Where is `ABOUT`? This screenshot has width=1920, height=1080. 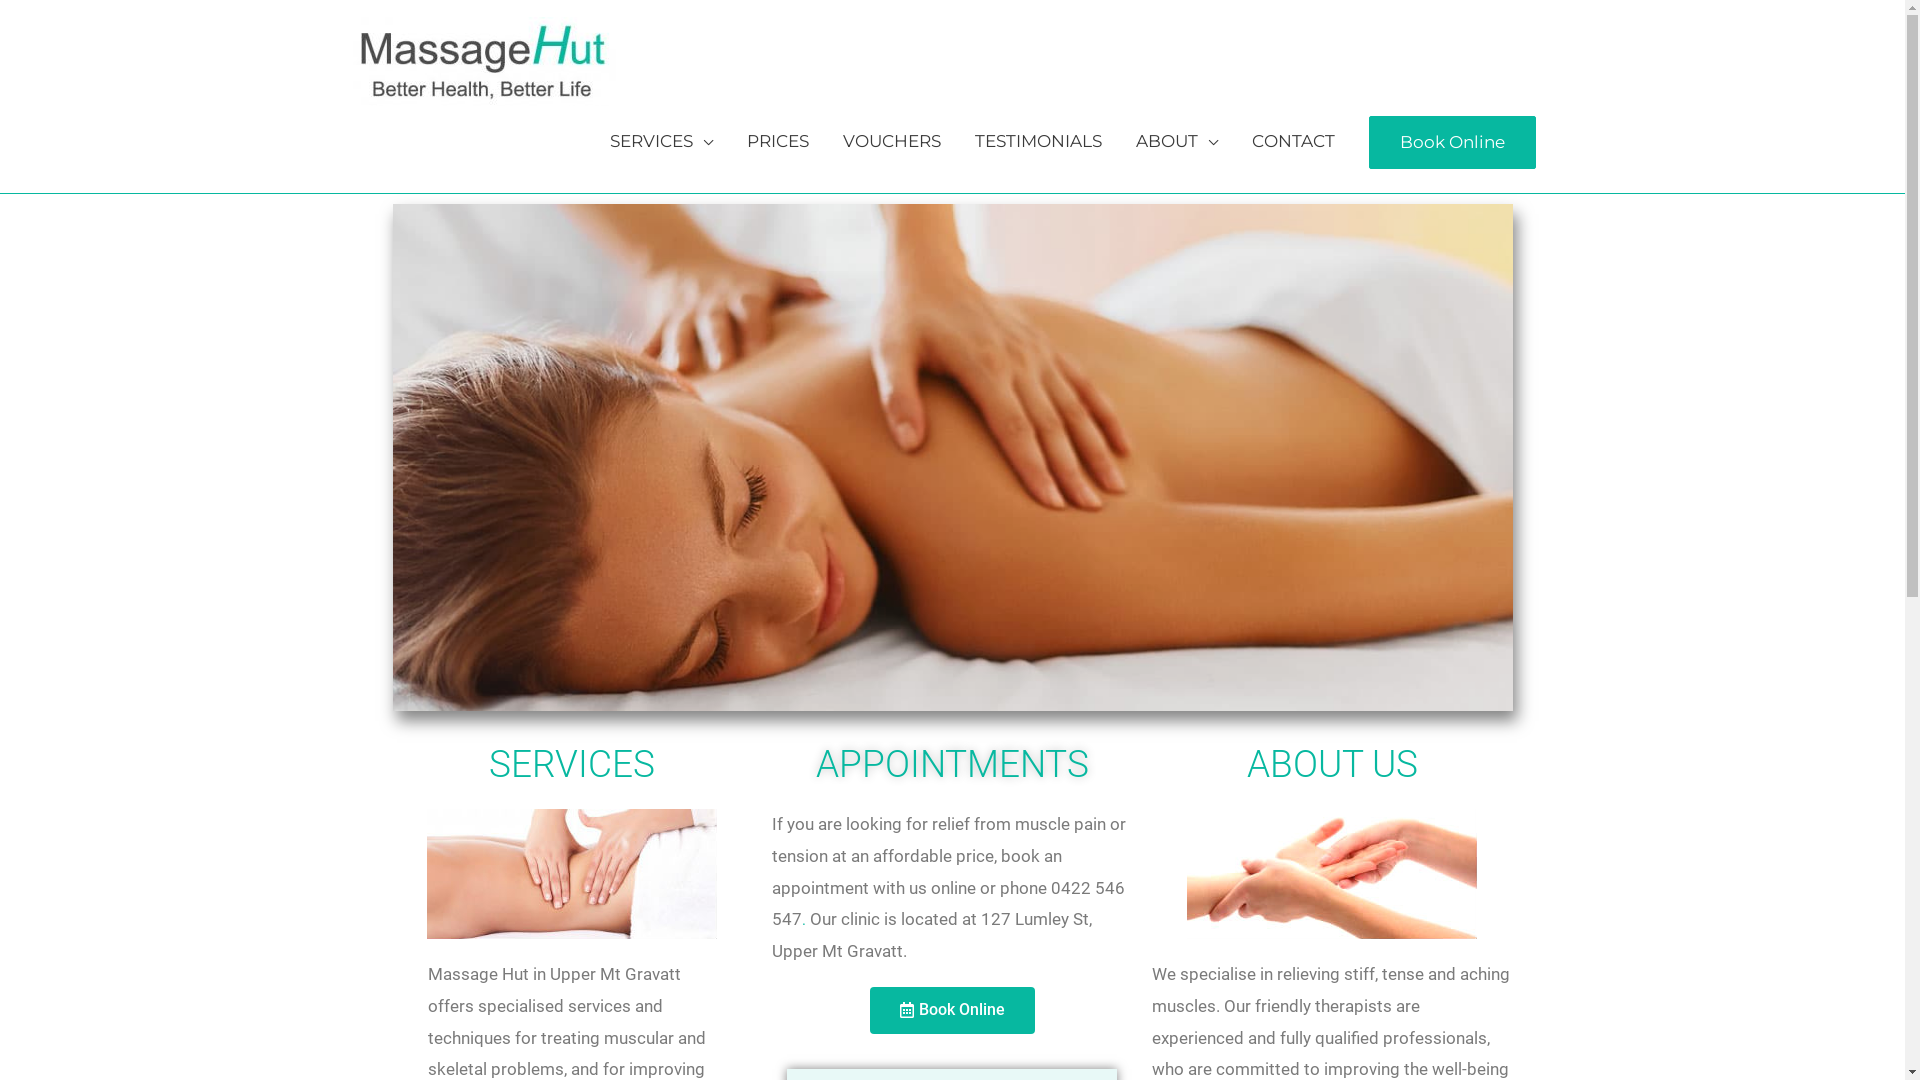
ABOUT is located at coordinates (1176, 141).